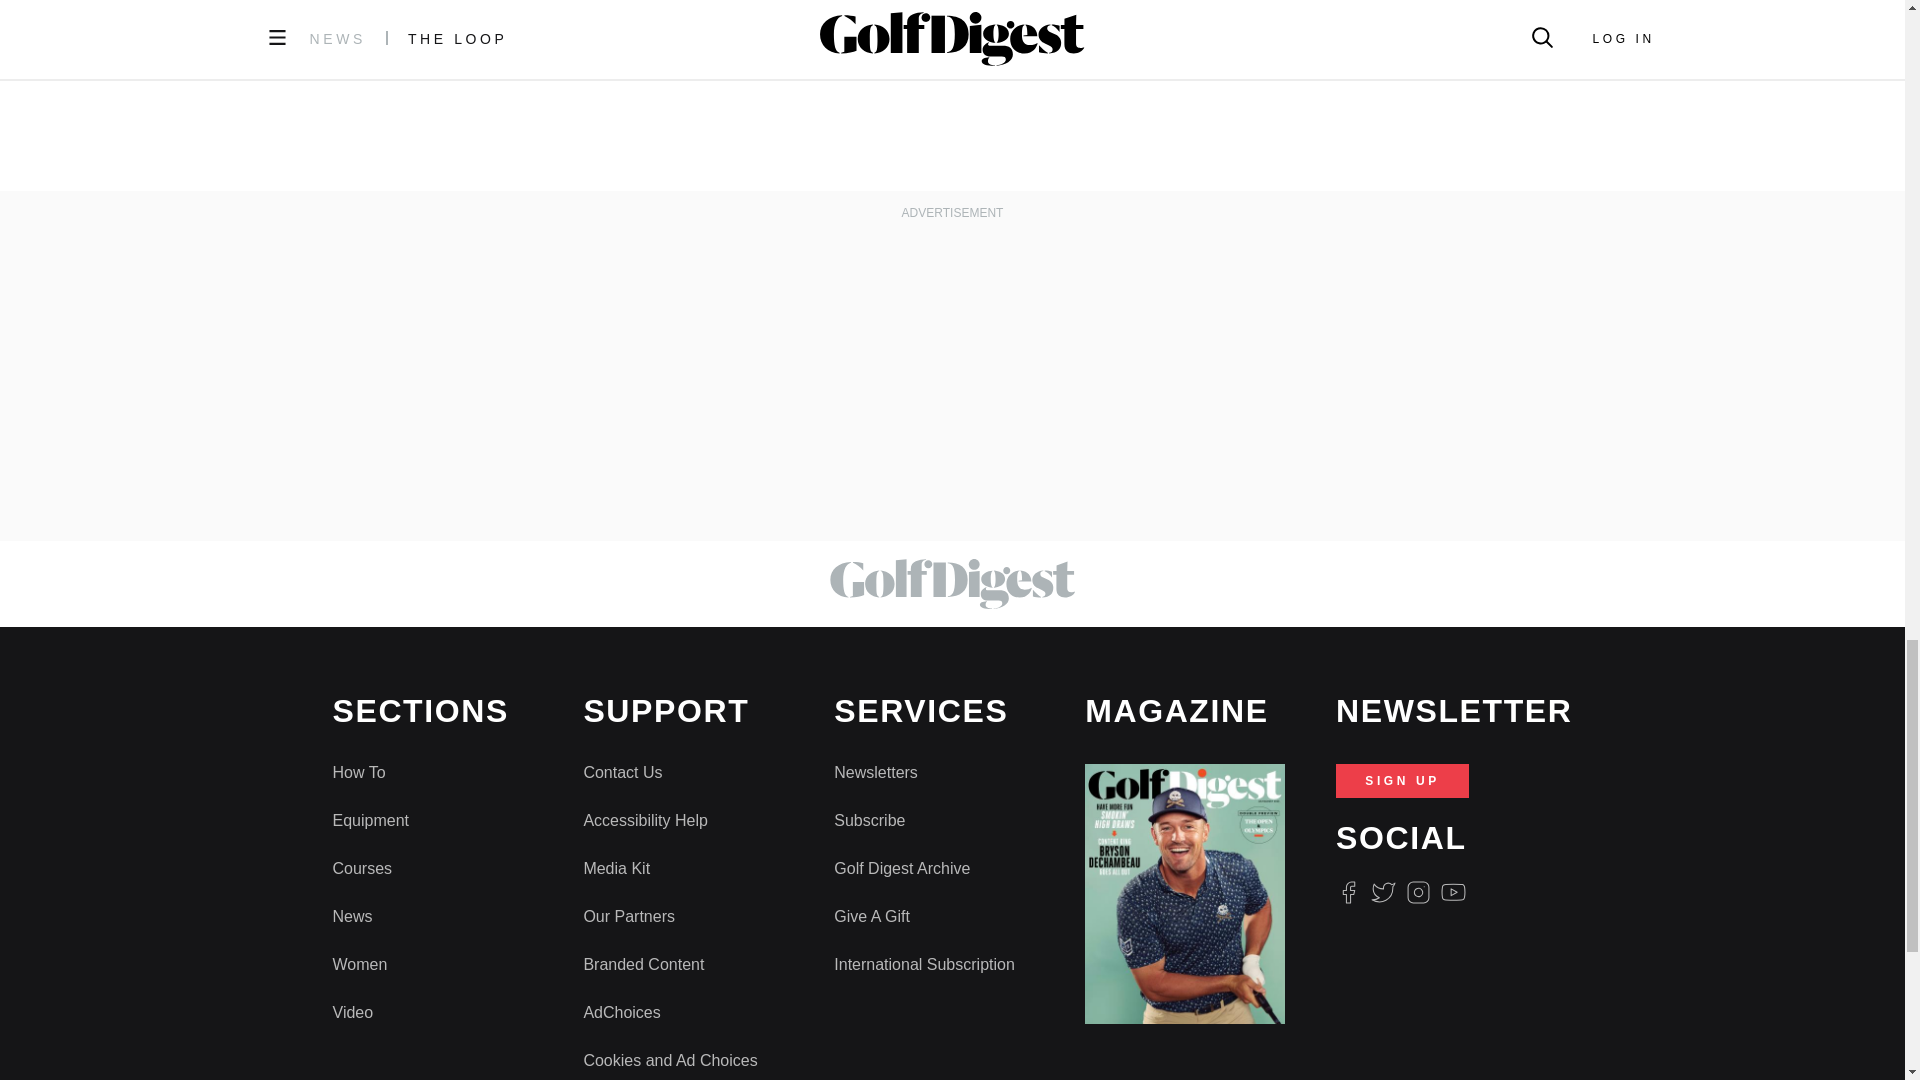  Describe the element at coordinates (1454, 892) in the screenshot. I see `Youtube Icon` at that location.